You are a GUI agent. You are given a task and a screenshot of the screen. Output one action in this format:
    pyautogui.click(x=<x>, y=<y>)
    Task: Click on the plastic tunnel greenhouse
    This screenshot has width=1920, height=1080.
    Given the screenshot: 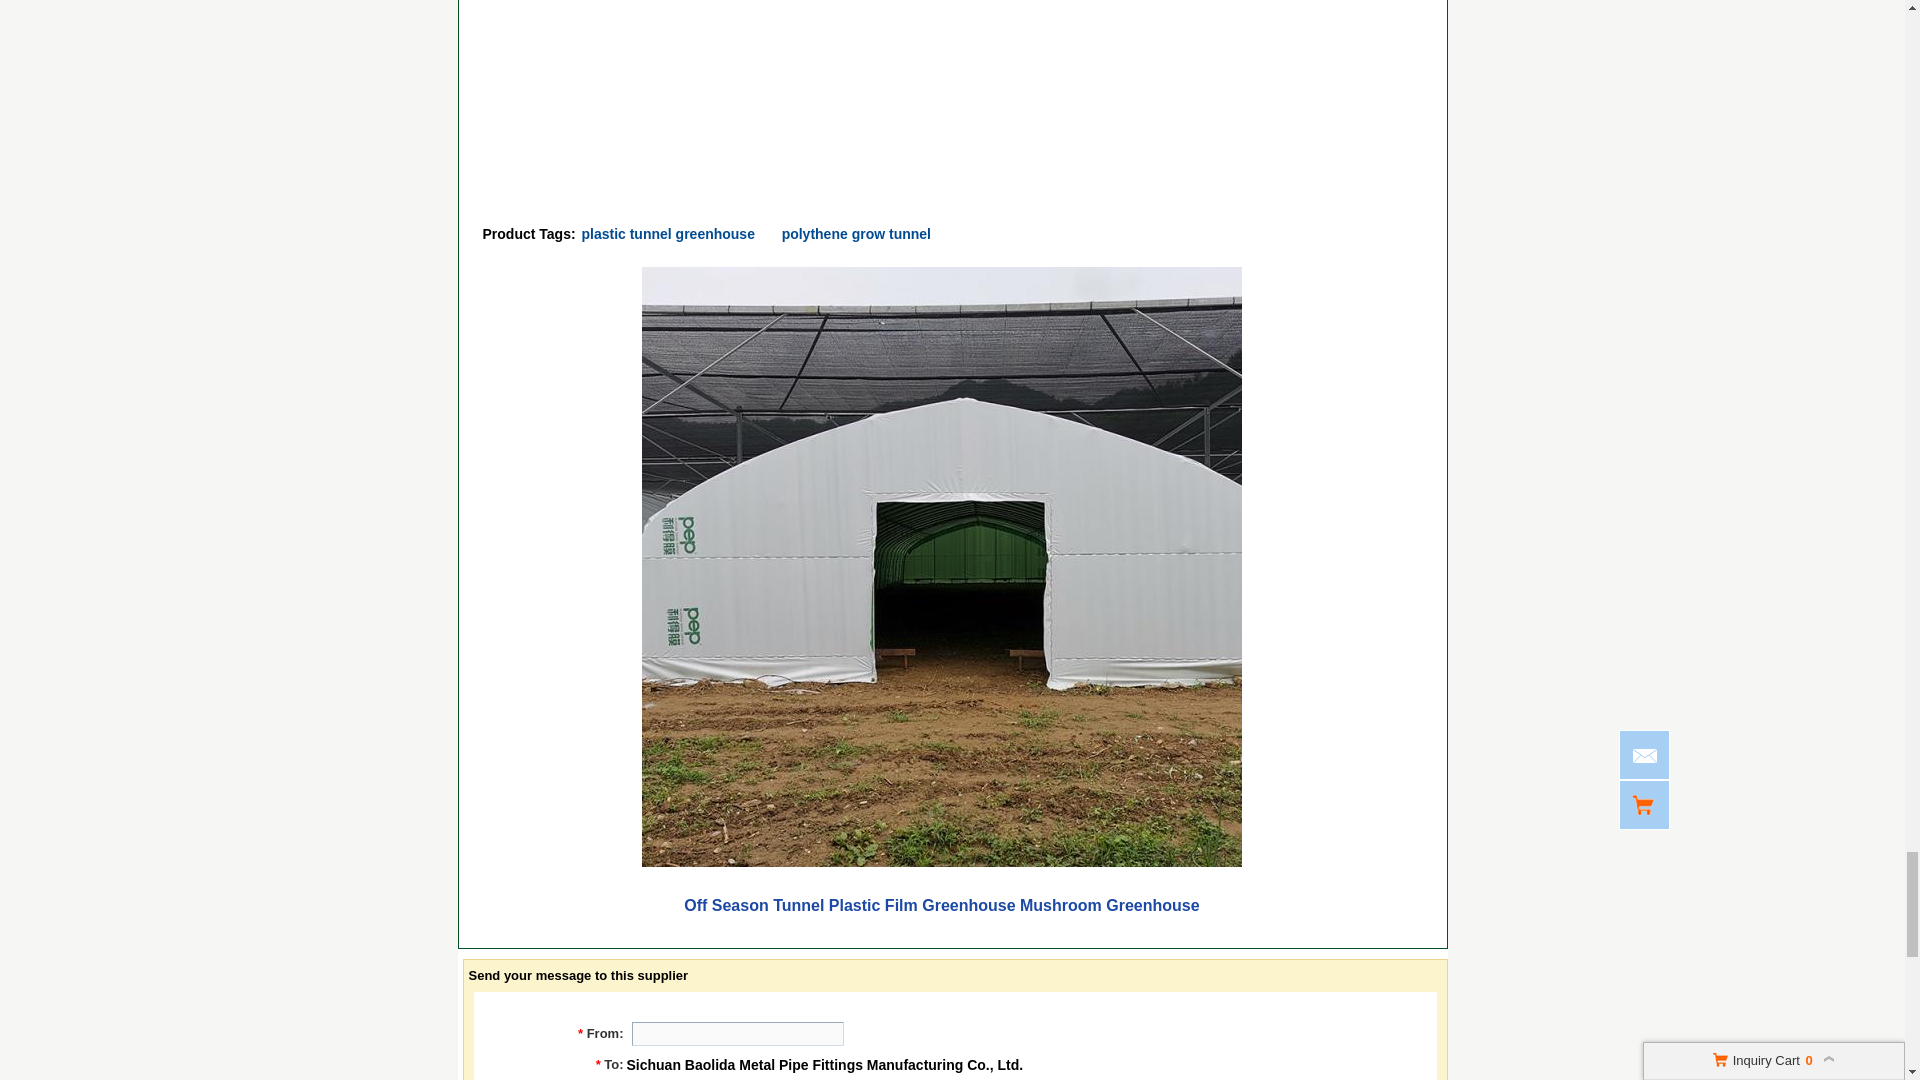 What is the action you would take?
    pyautogui.click(x=668, y=233)
    